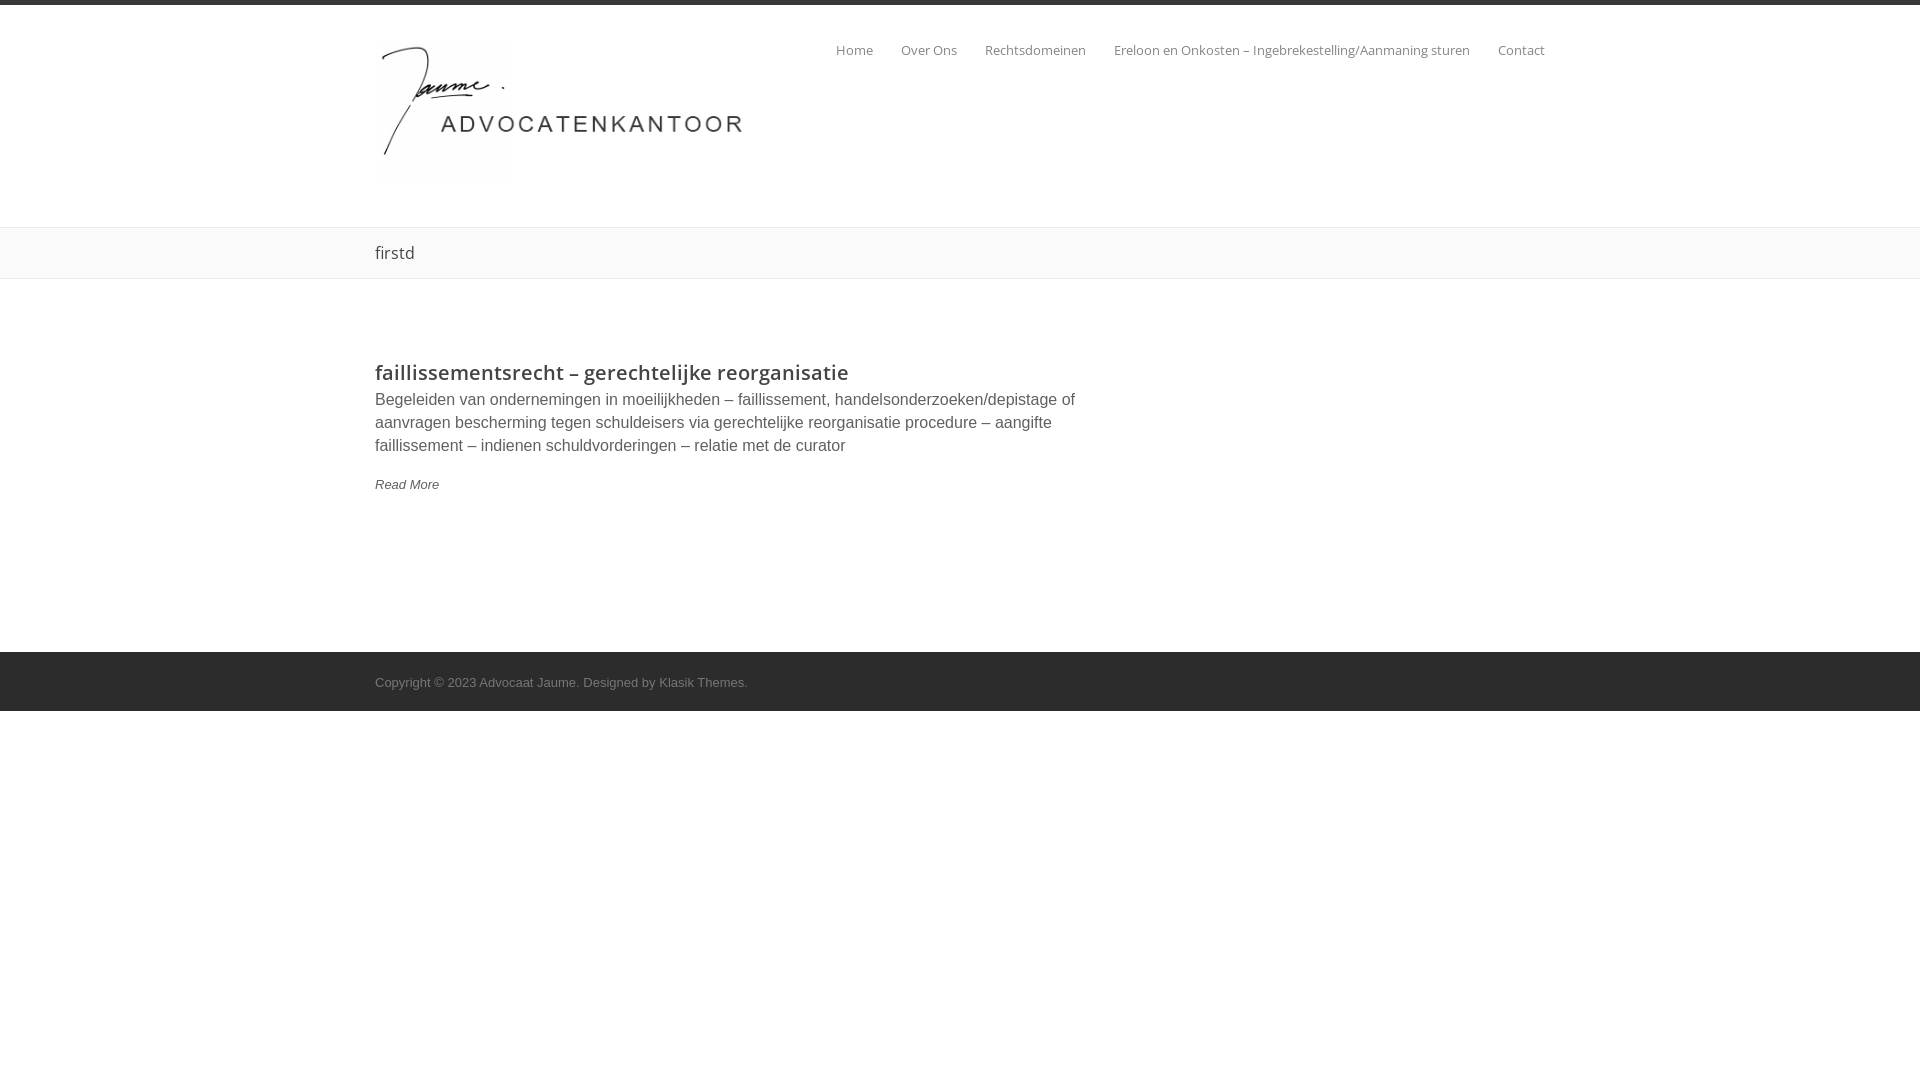 Image resolution: width=1920 pixels, height=1080 pixels. Describe the element at coordinates (840, 50) in the screenshot. I see `Home` at that location.